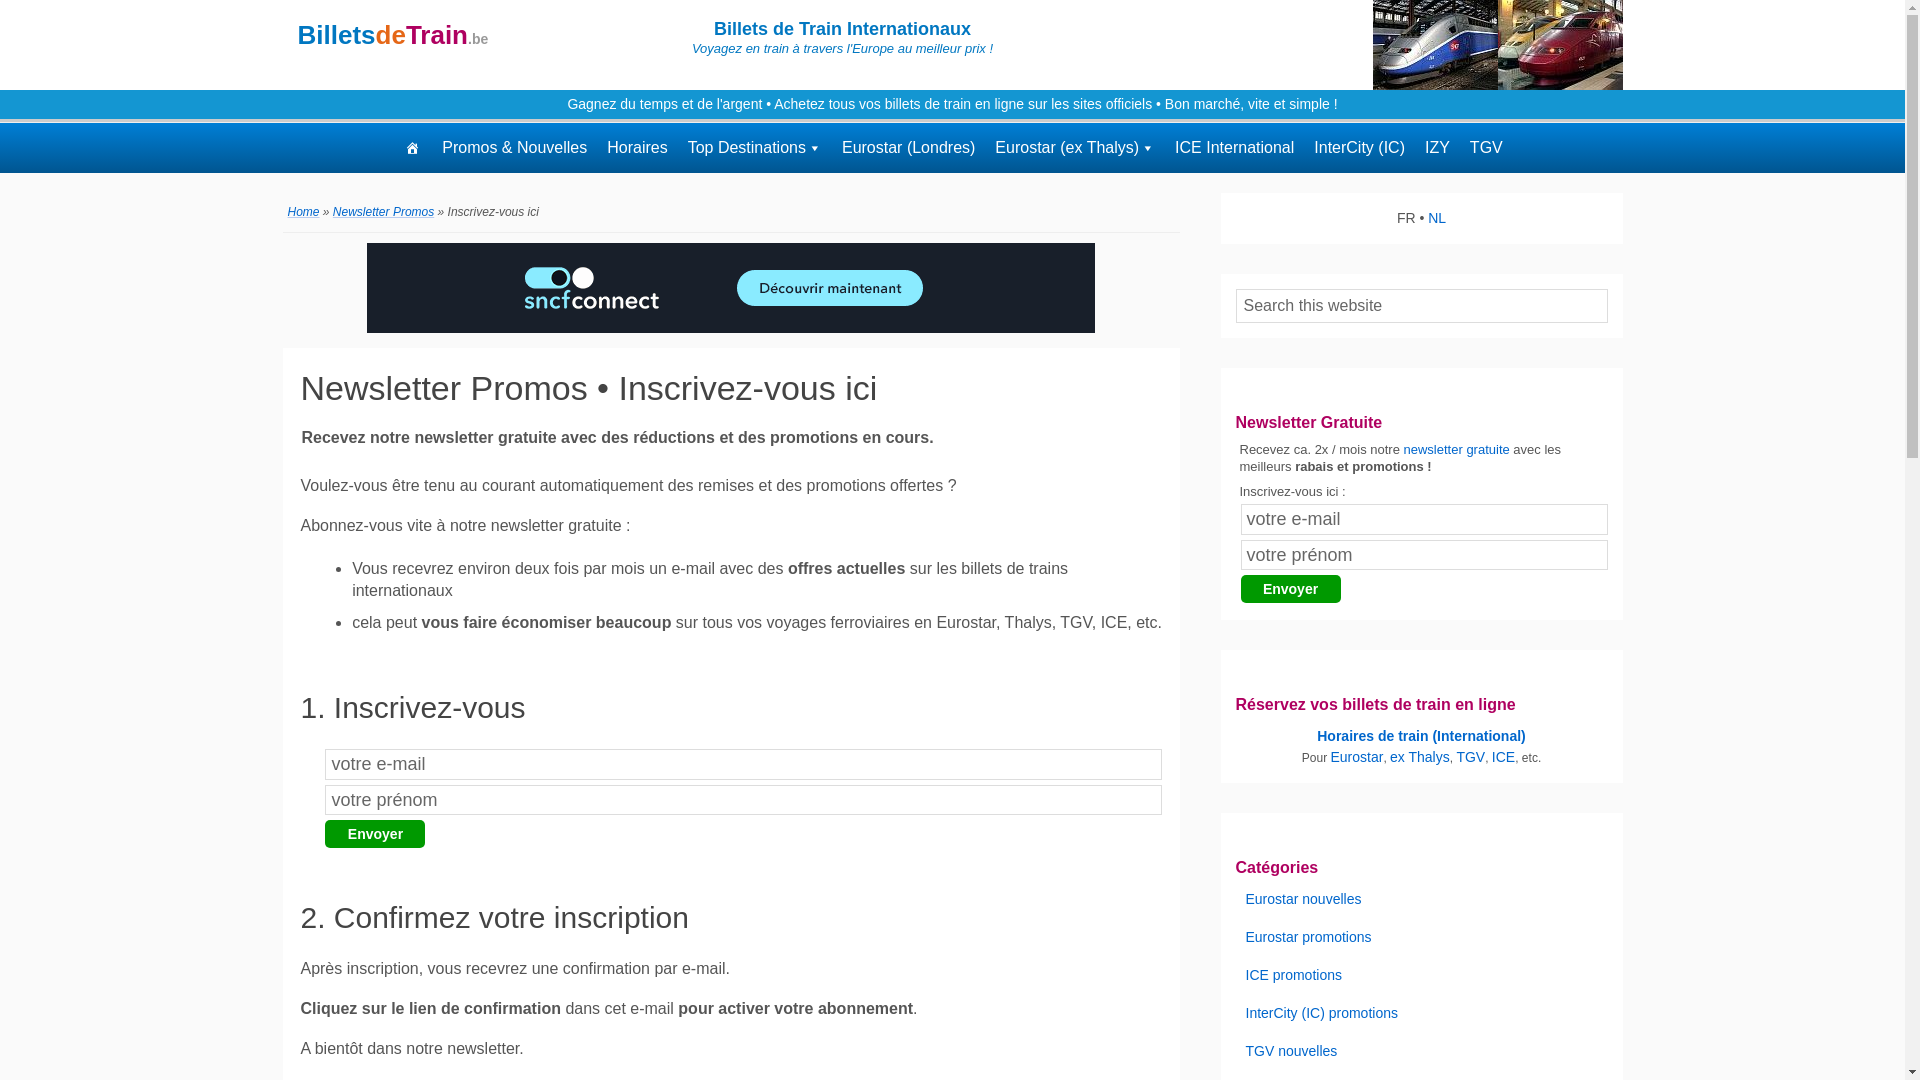 The height and width of the screenshot is (1080, 1920). I want to click on TGV, so click(1470, 757).